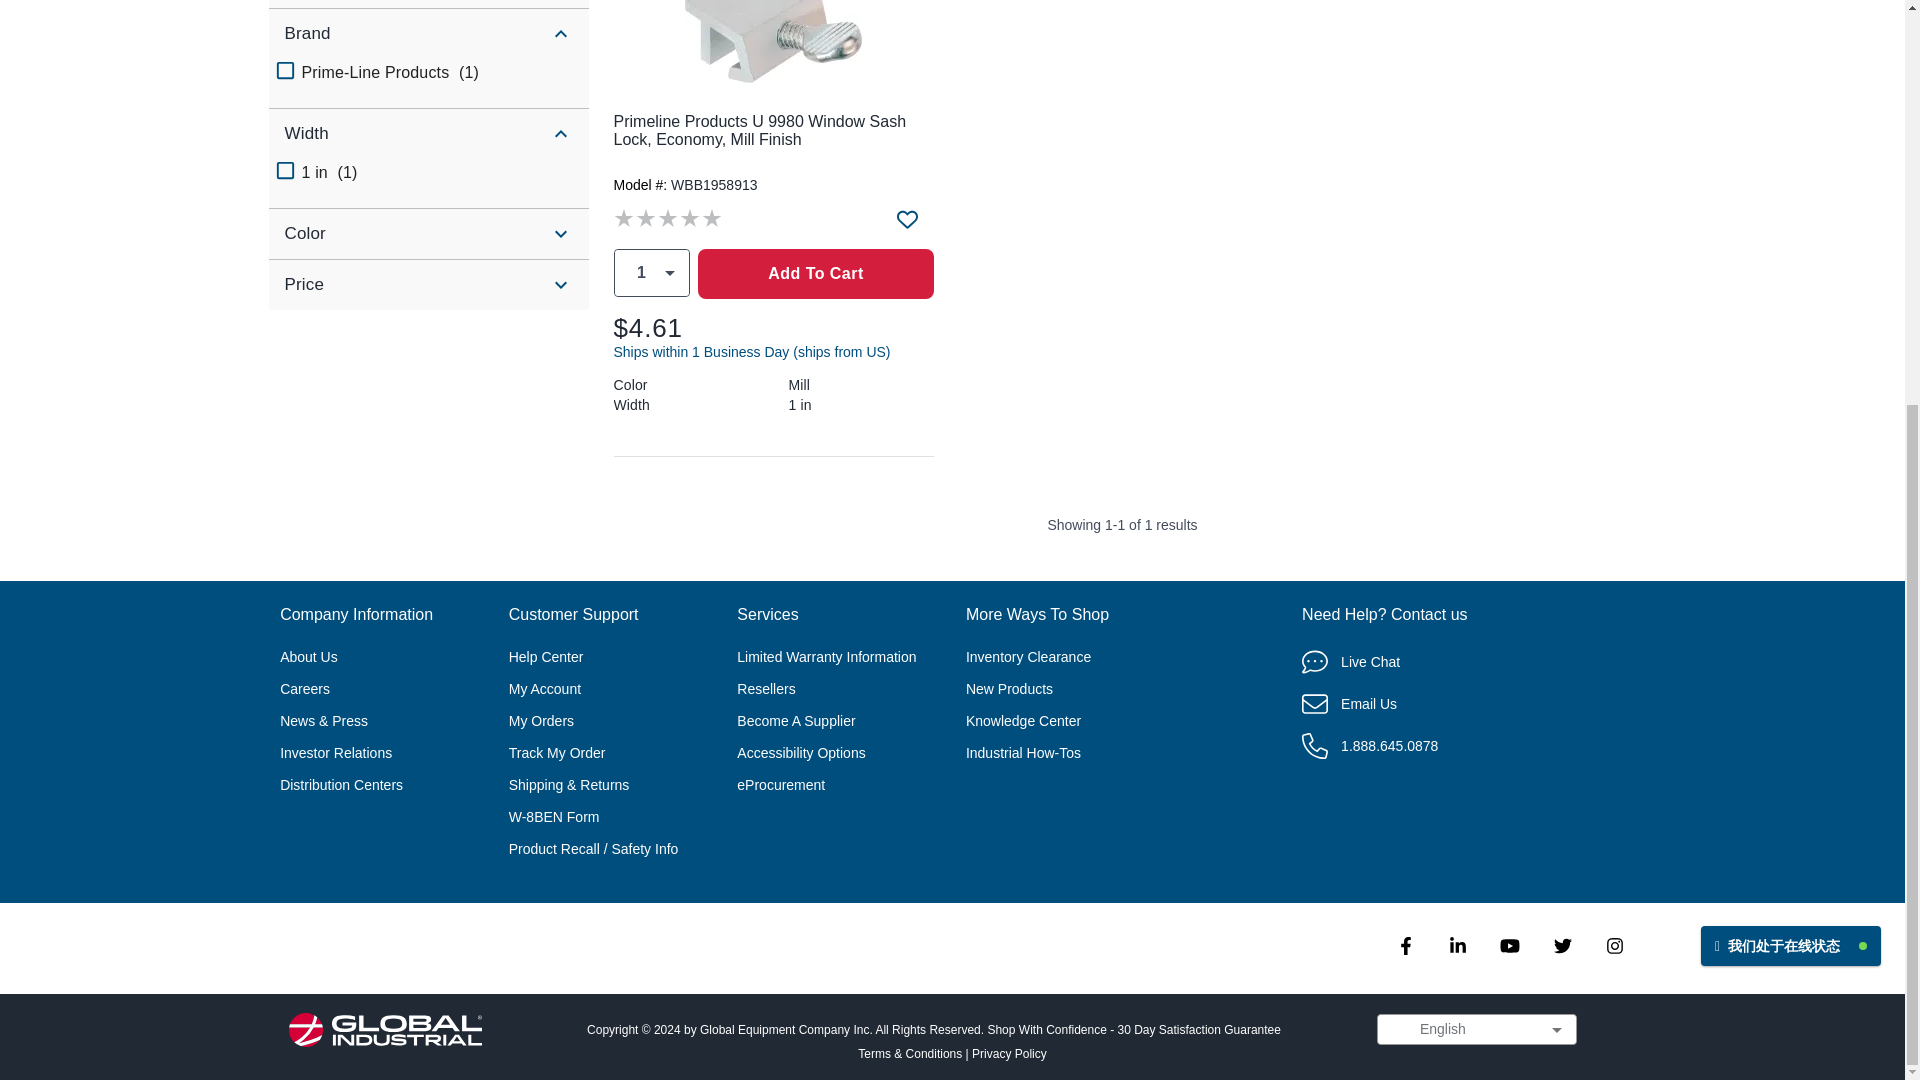 Image resolution: width=1920 pixels, height=1080 pixels. Describe the element at coordinates (546, 657) in the screenshot. I see `Help Center` at that location.